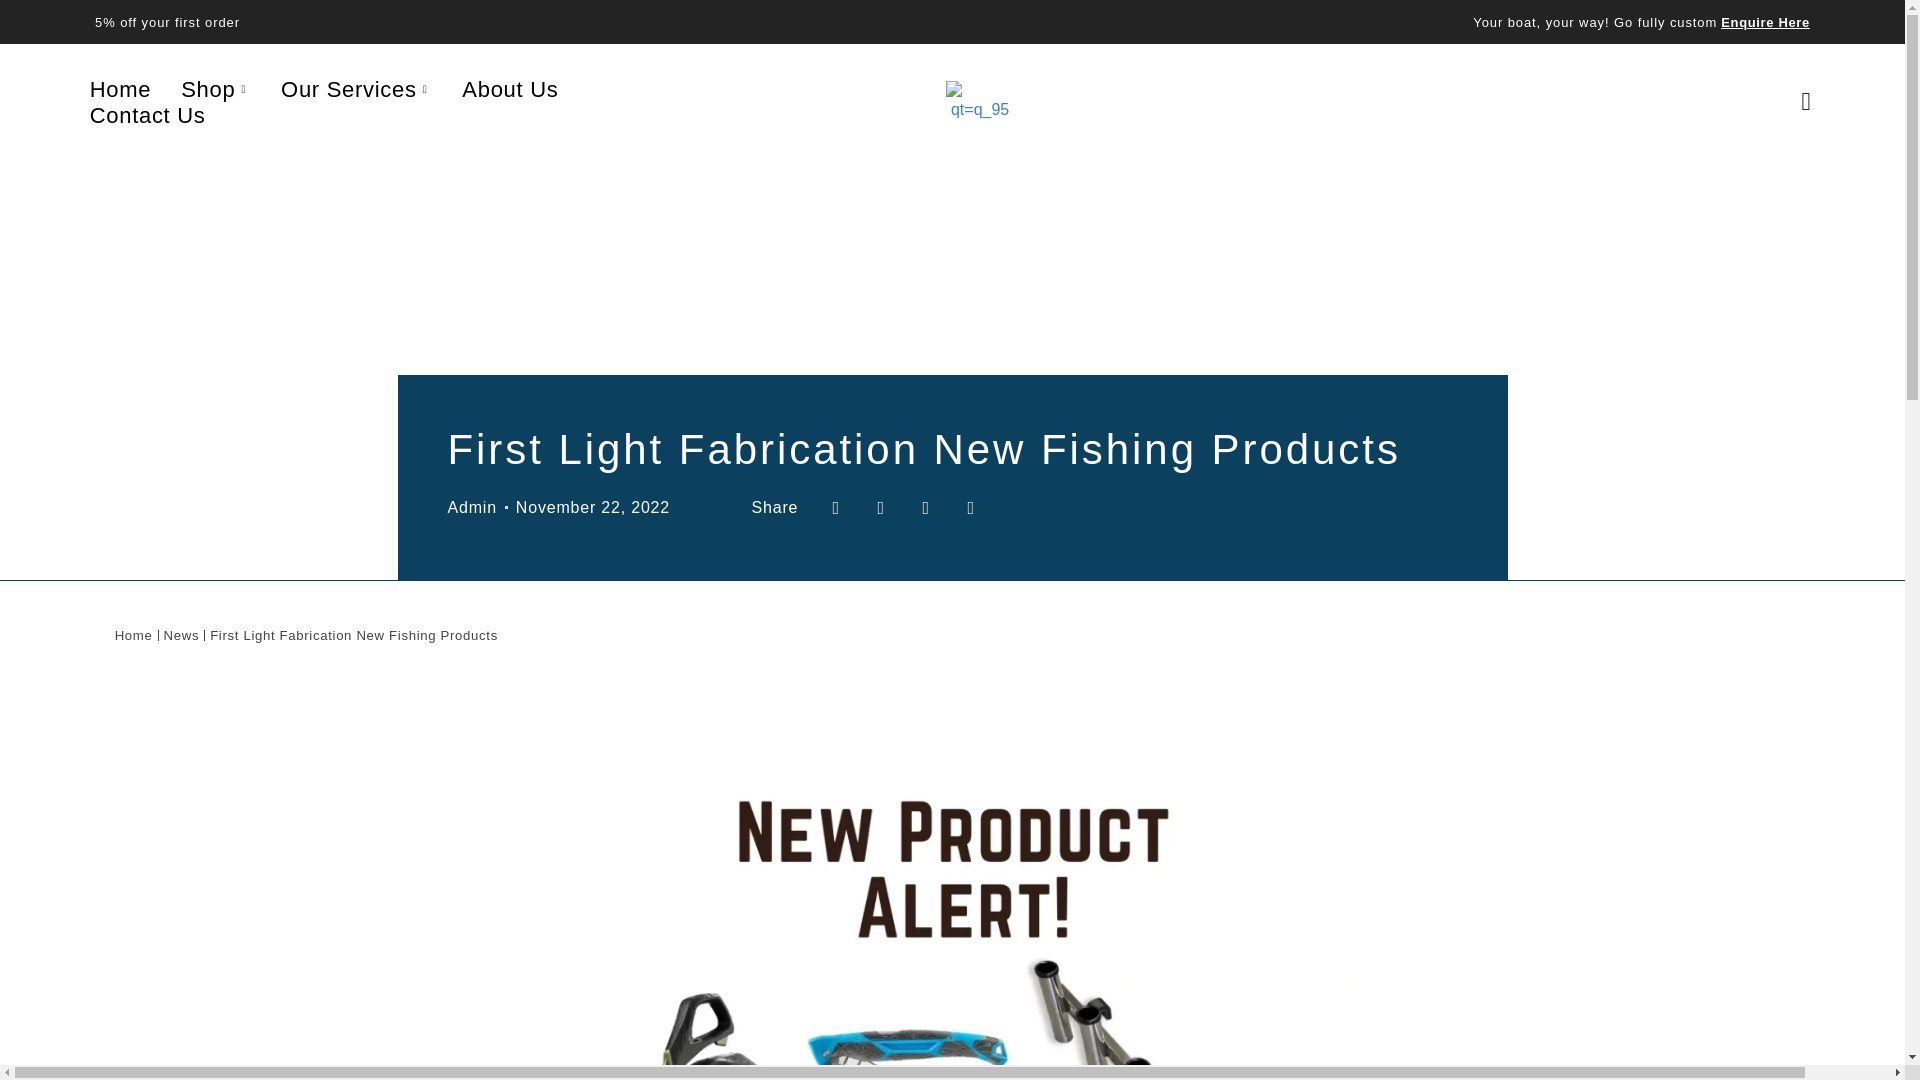 The image size is (1920, 1080). Describe the element at coordinates (510, 89) in the screenshot. I see `About Us` at that location.